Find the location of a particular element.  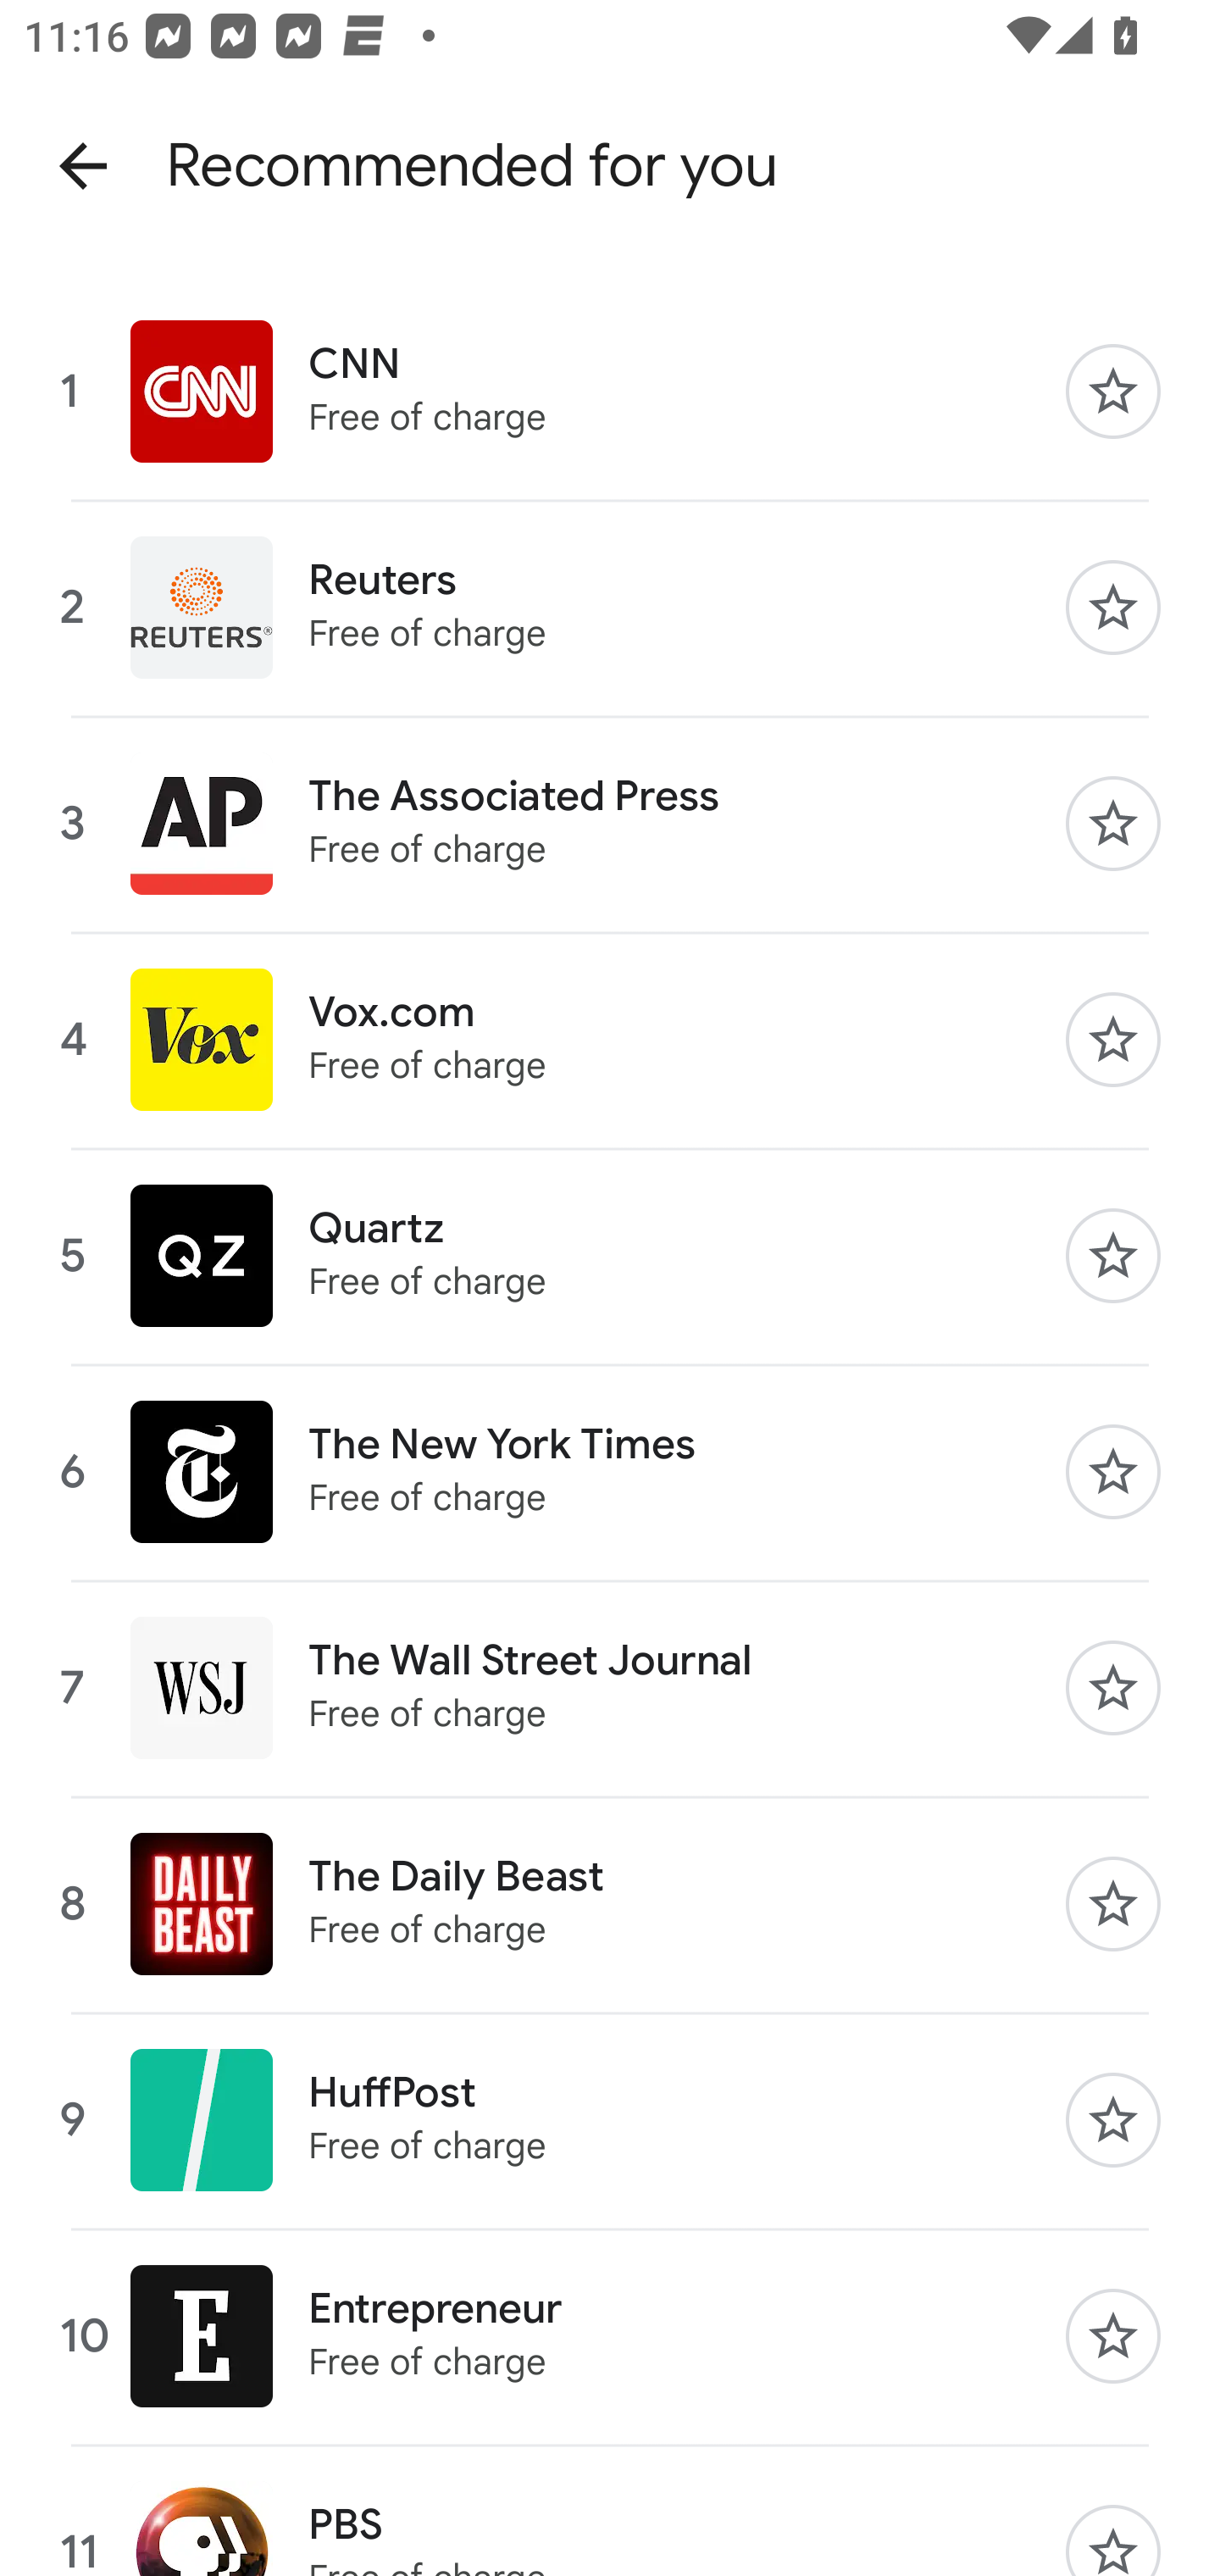

Follow is located at coordinates (1113, 2120).